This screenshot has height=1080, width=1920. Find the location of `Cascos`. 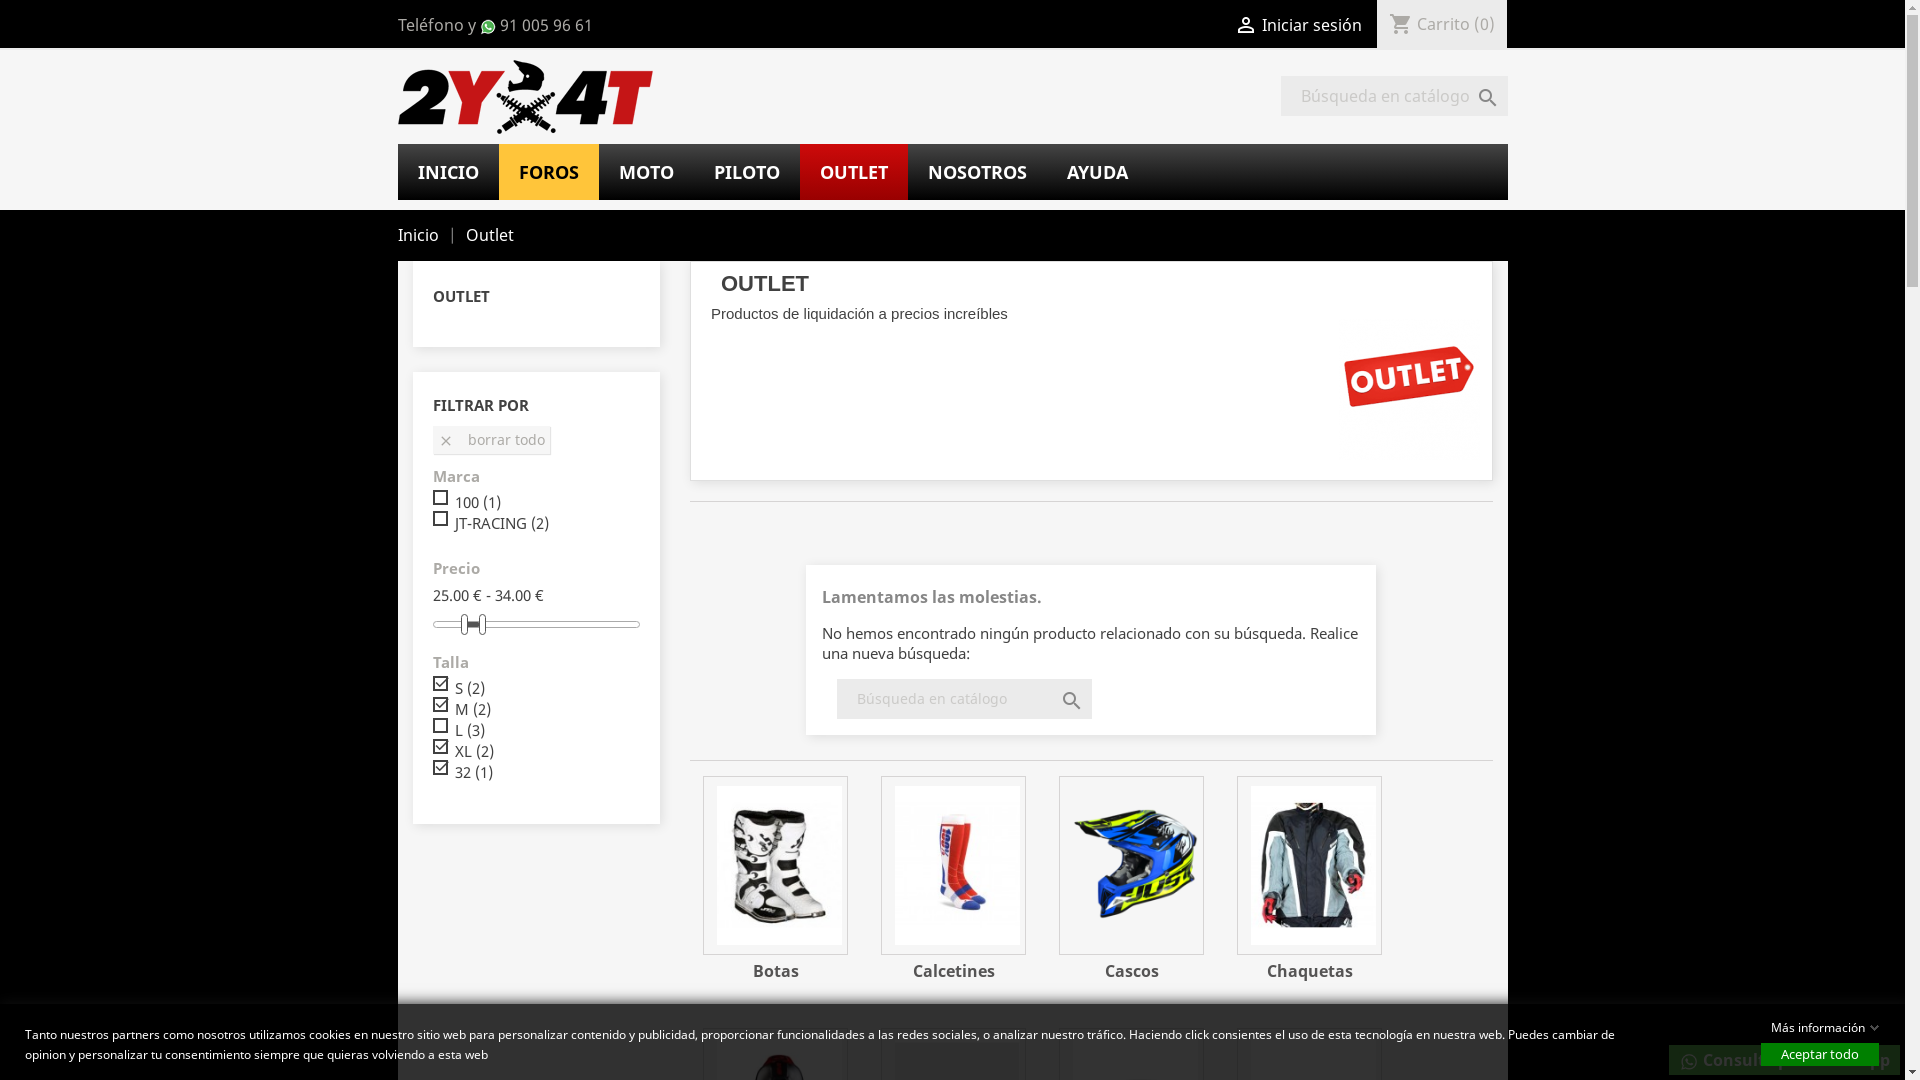

Cascos is located at coordinates (1131, 971).